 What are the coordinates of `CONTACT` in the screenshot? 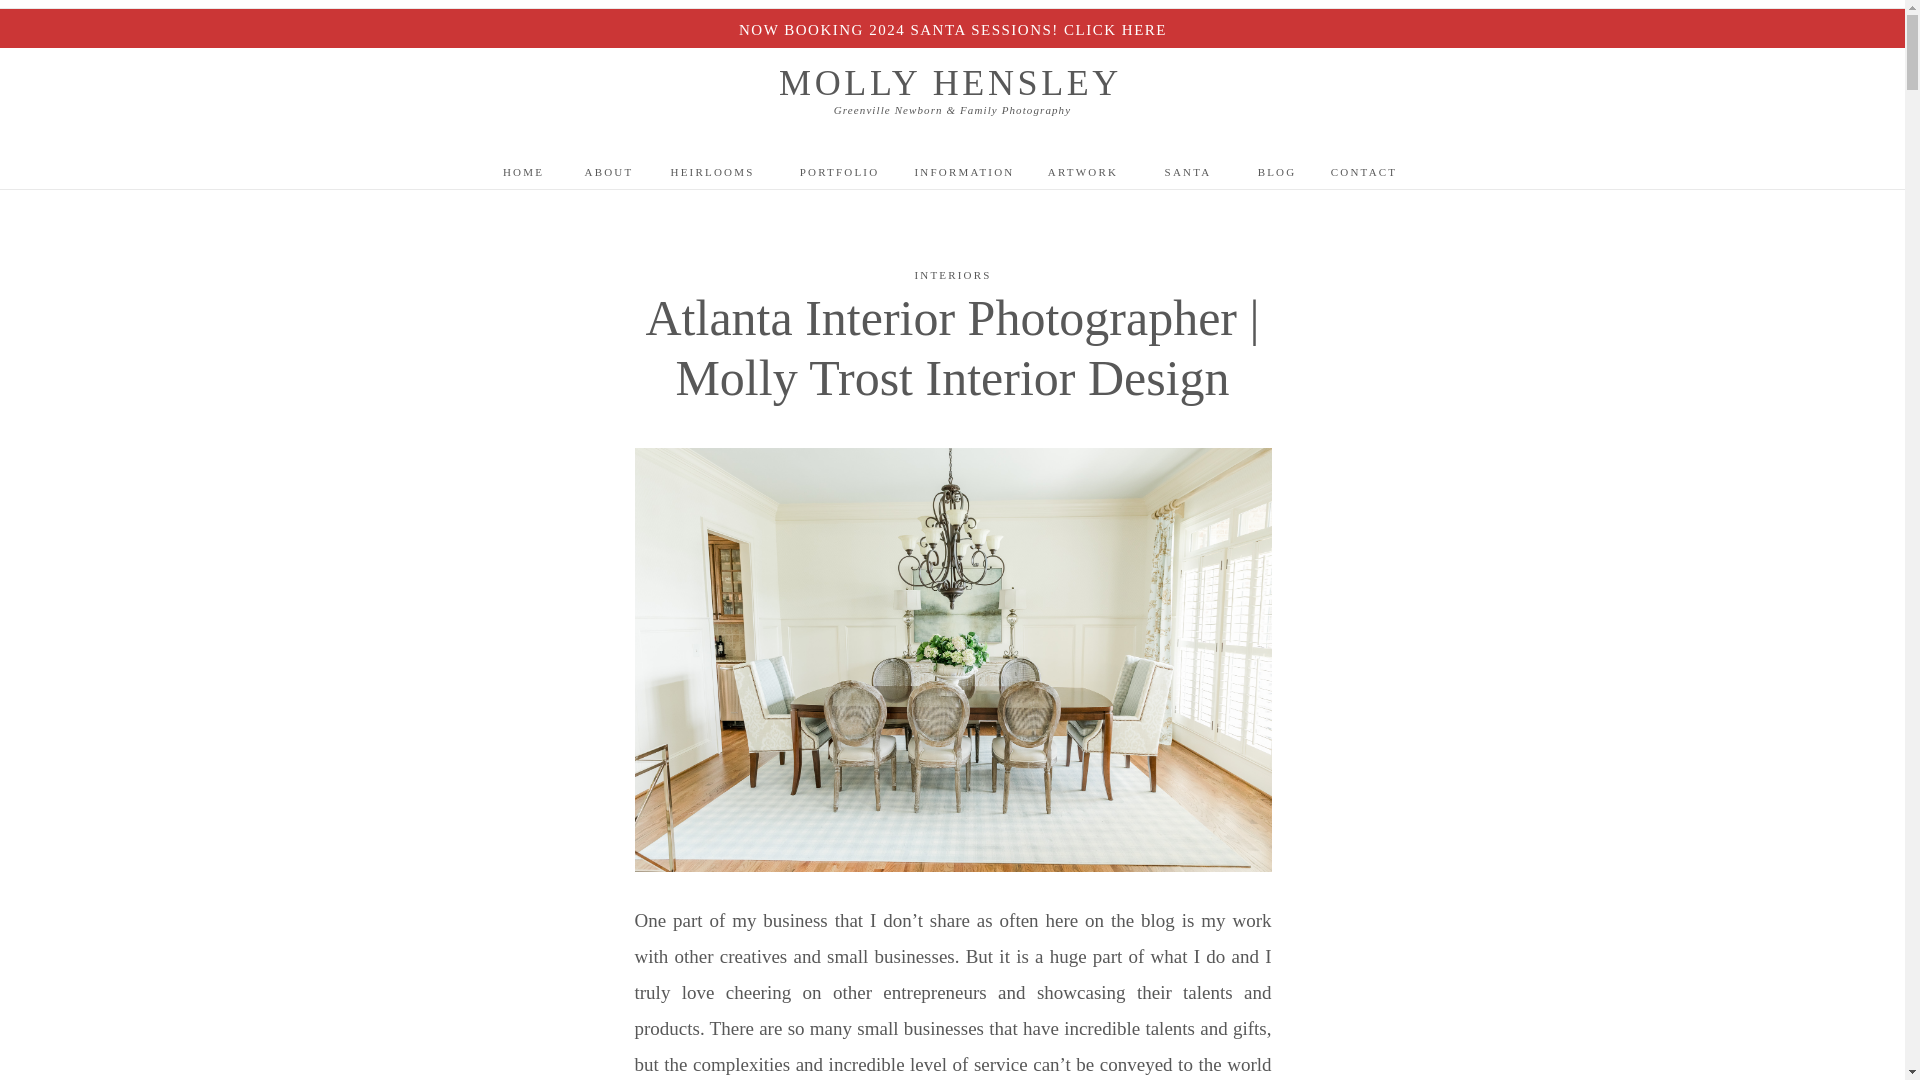 It's located at (1363, 170).